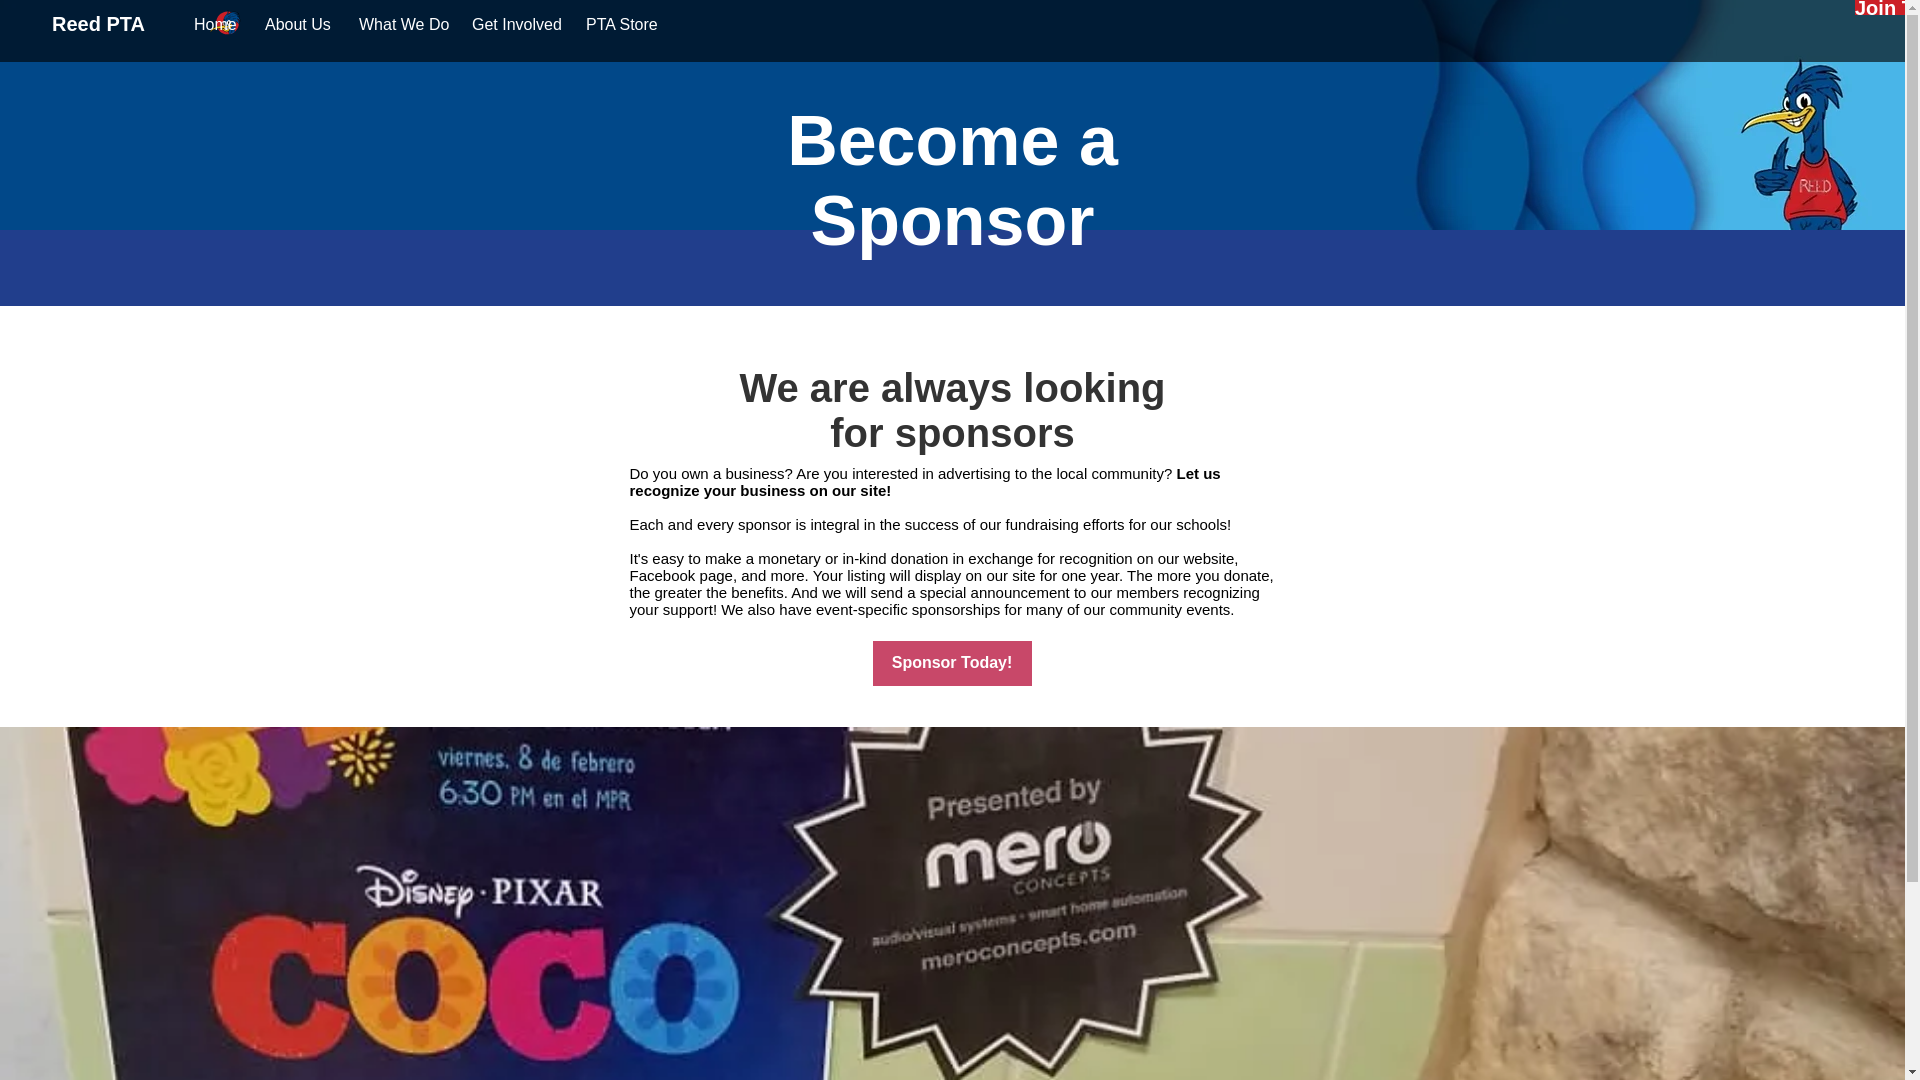 This screenshot has width=1920, height=1080. Describe the element at coordinates (513, 24) in the screenshot. I see `Get Involved` at that location.